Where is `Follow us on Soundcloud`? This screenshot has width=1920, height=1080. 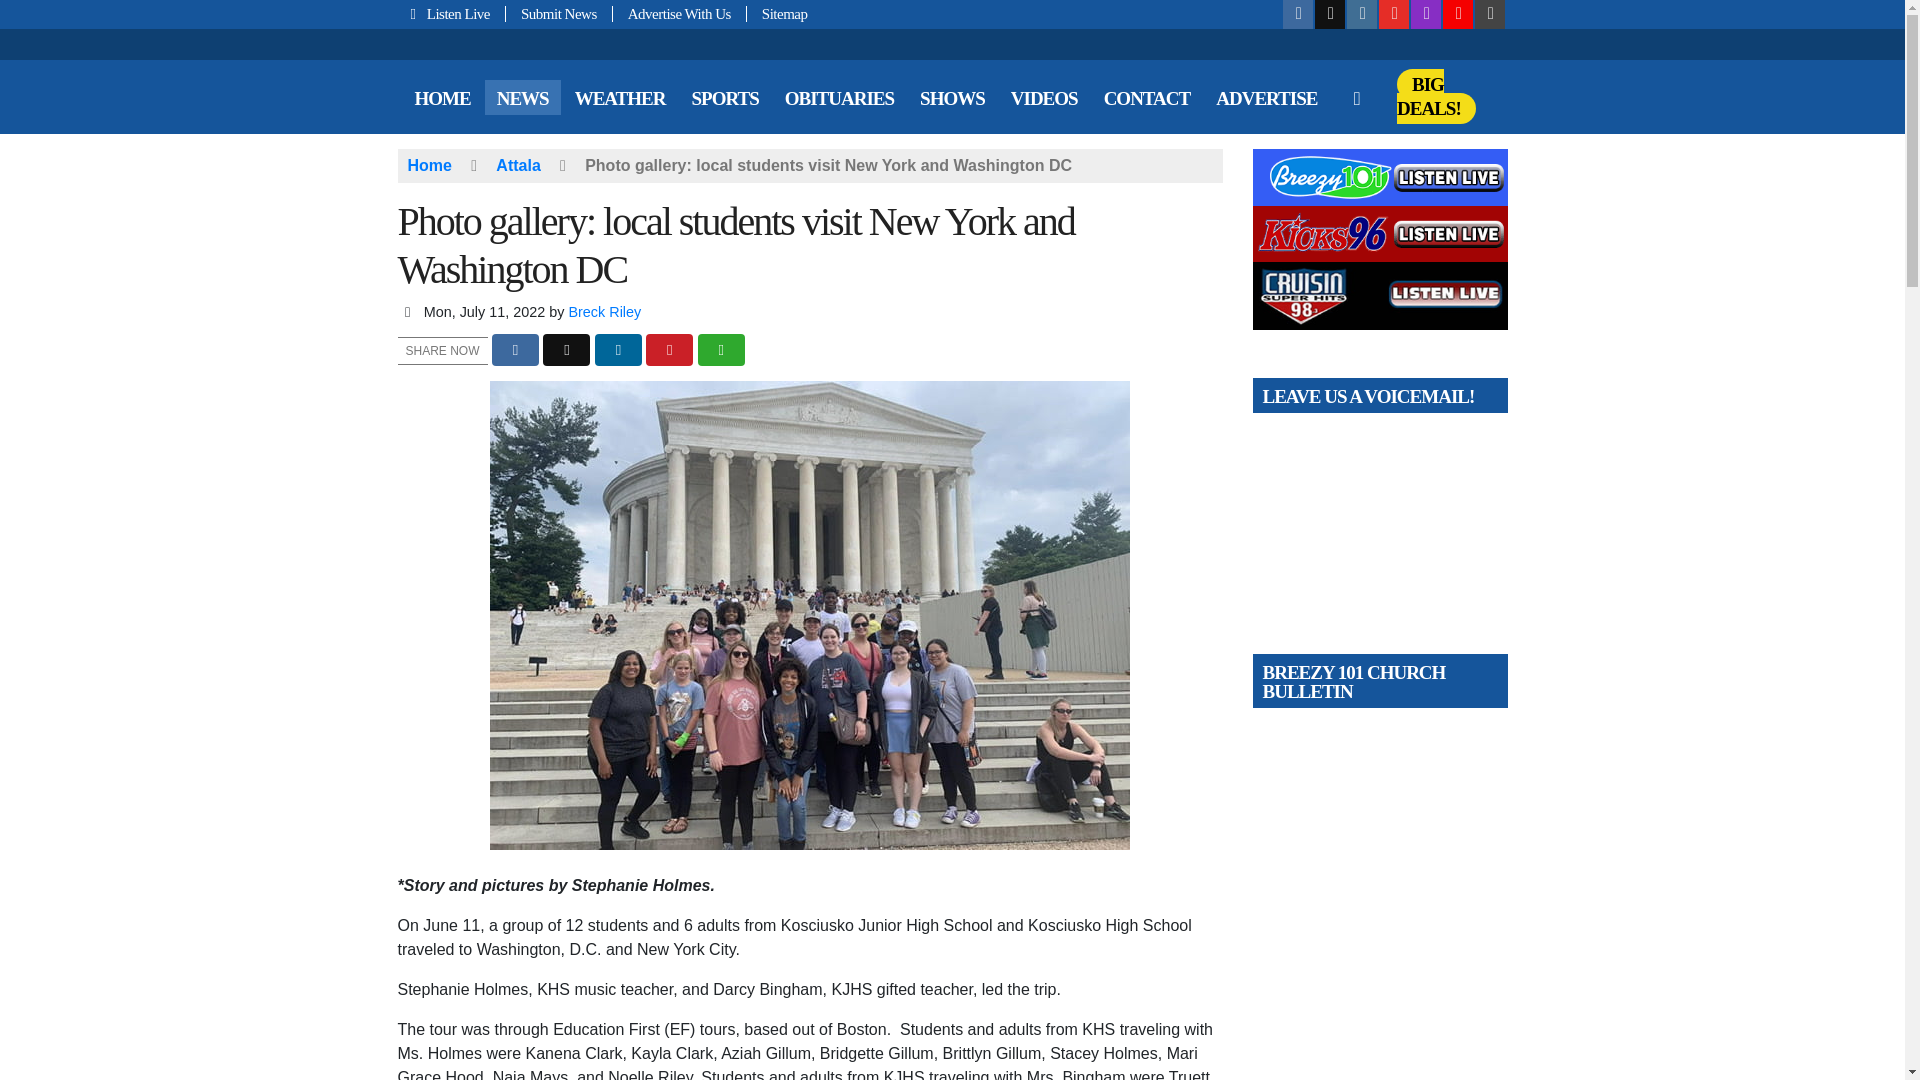
Follow us on Soundcloud is located at coordinates (1458, 14).